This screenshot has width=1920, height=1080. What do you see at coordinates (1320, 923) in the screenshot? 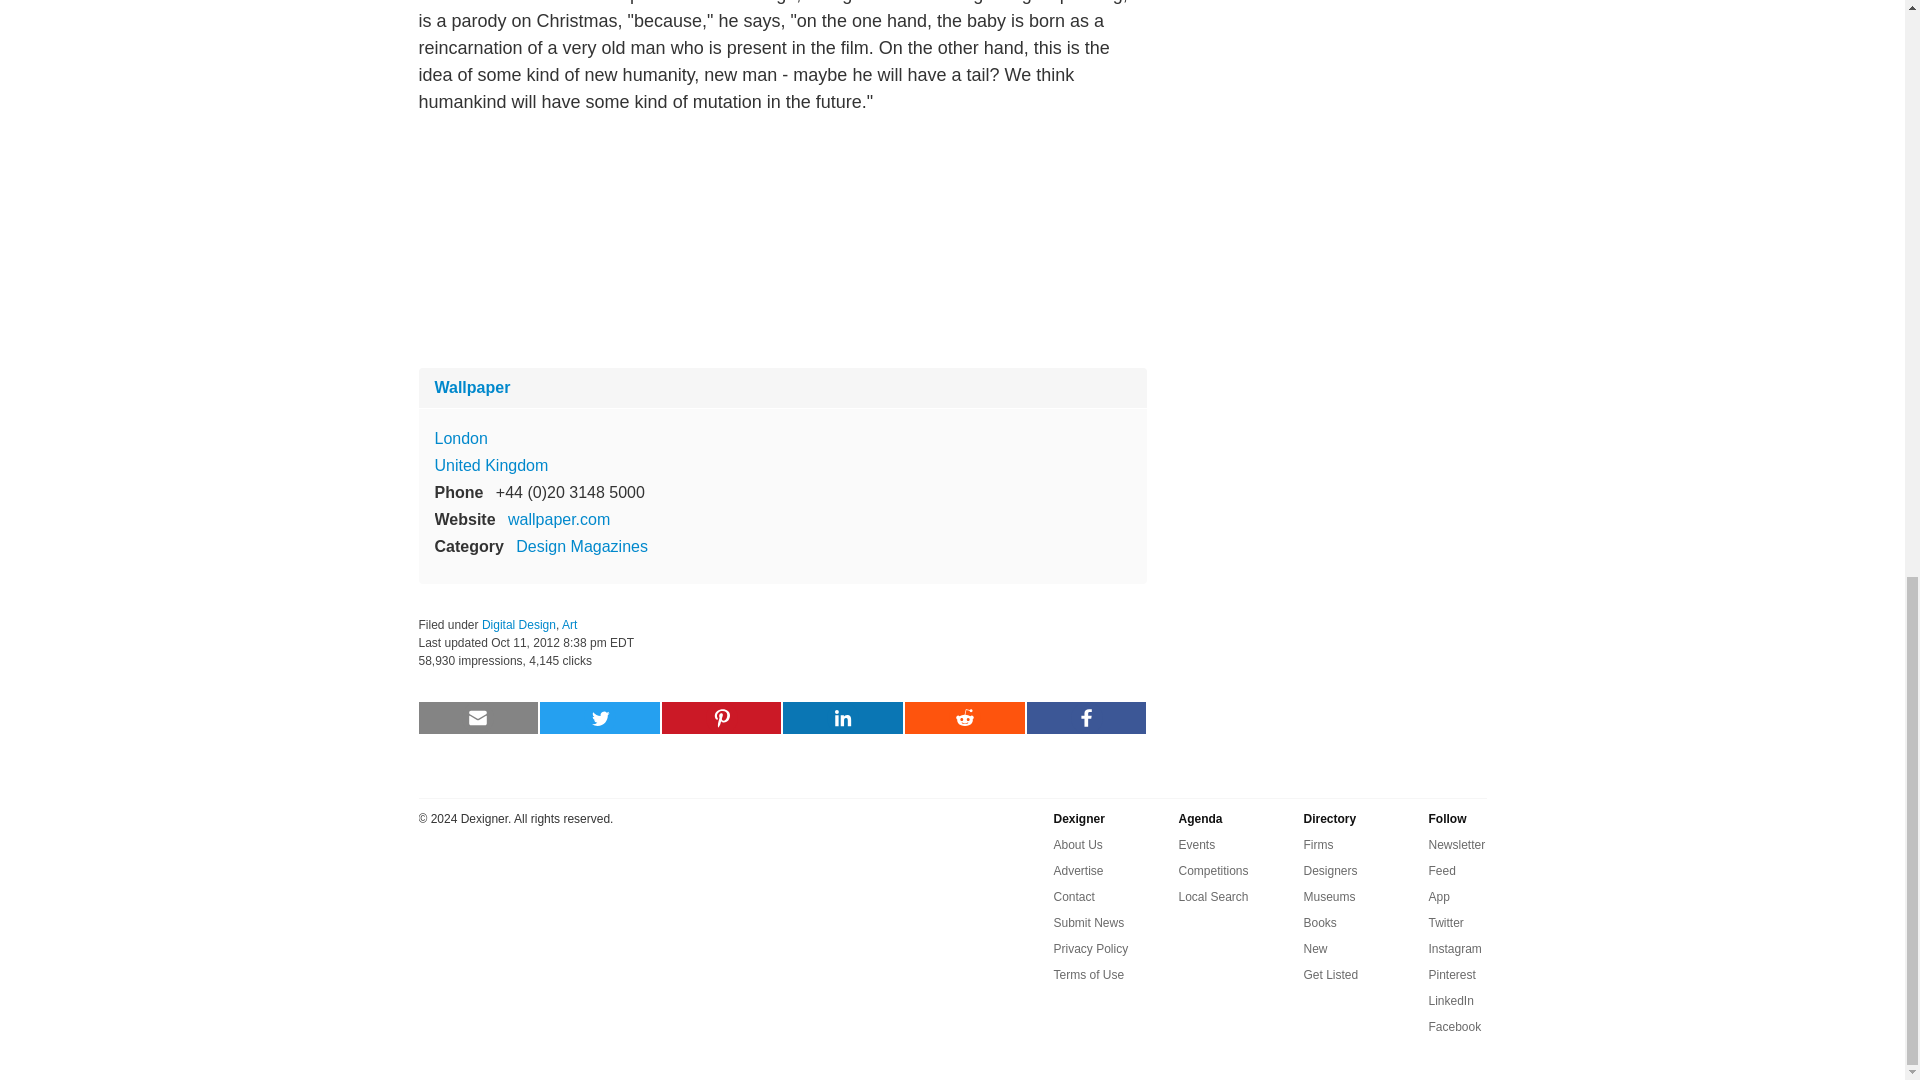
I see `Books` at bounding box center [1320, 923].